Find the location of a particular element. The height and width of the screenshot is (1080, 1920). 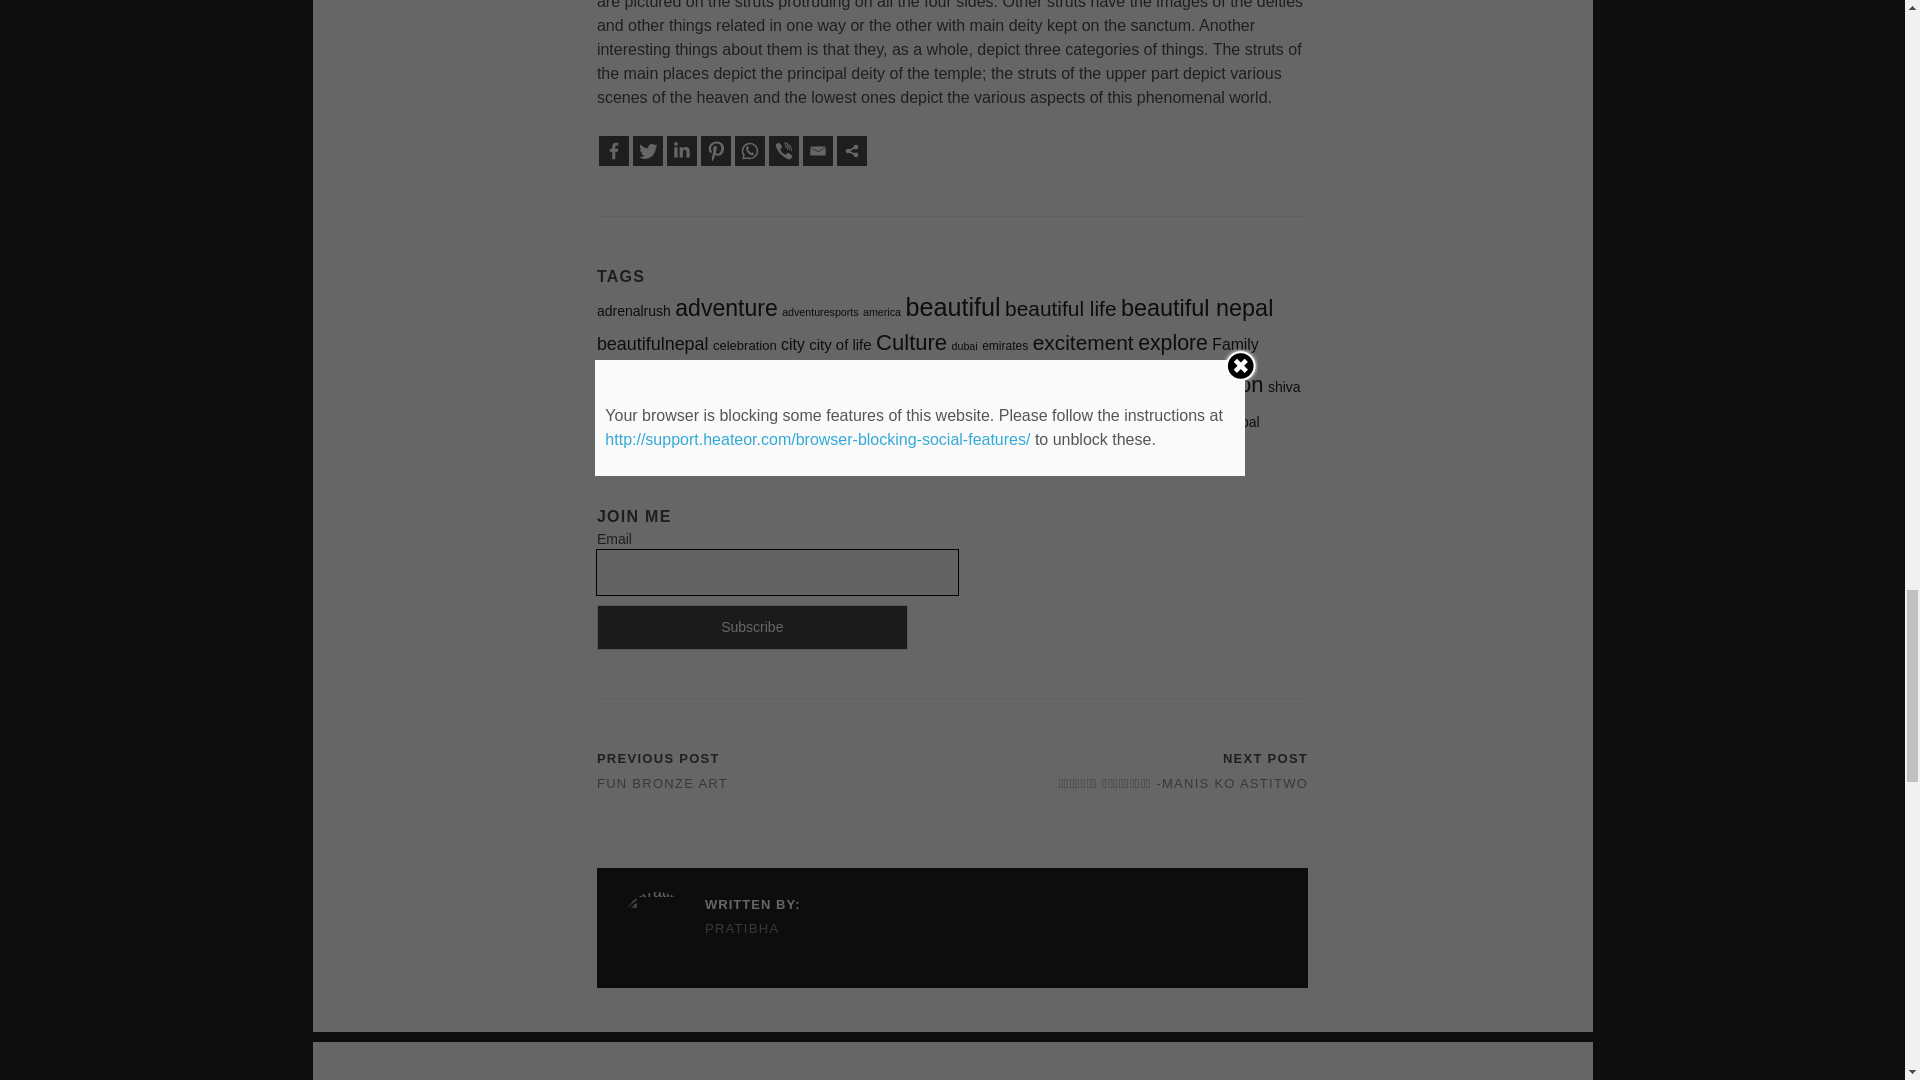

Whatsapp is located at coordinates (750, 151).